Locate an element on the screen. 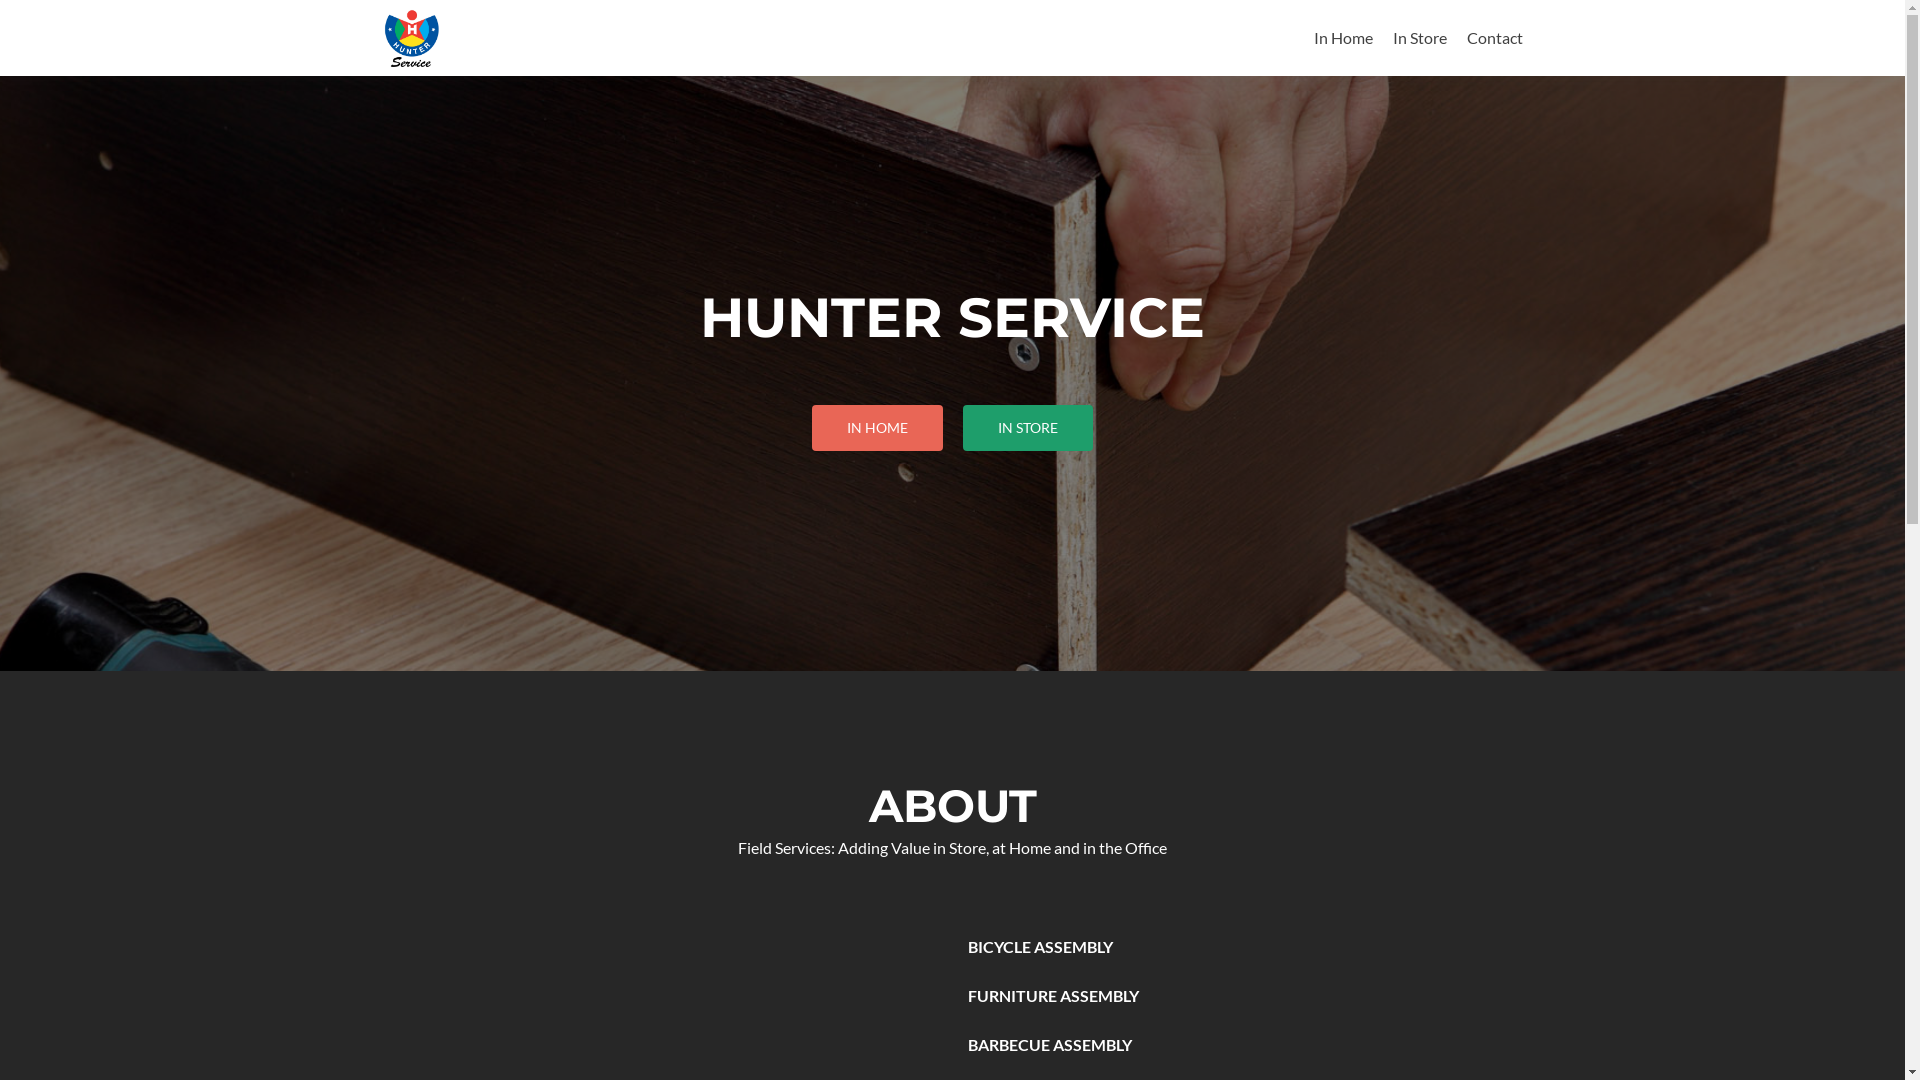  Contact is located at coordinates (1494, 38).